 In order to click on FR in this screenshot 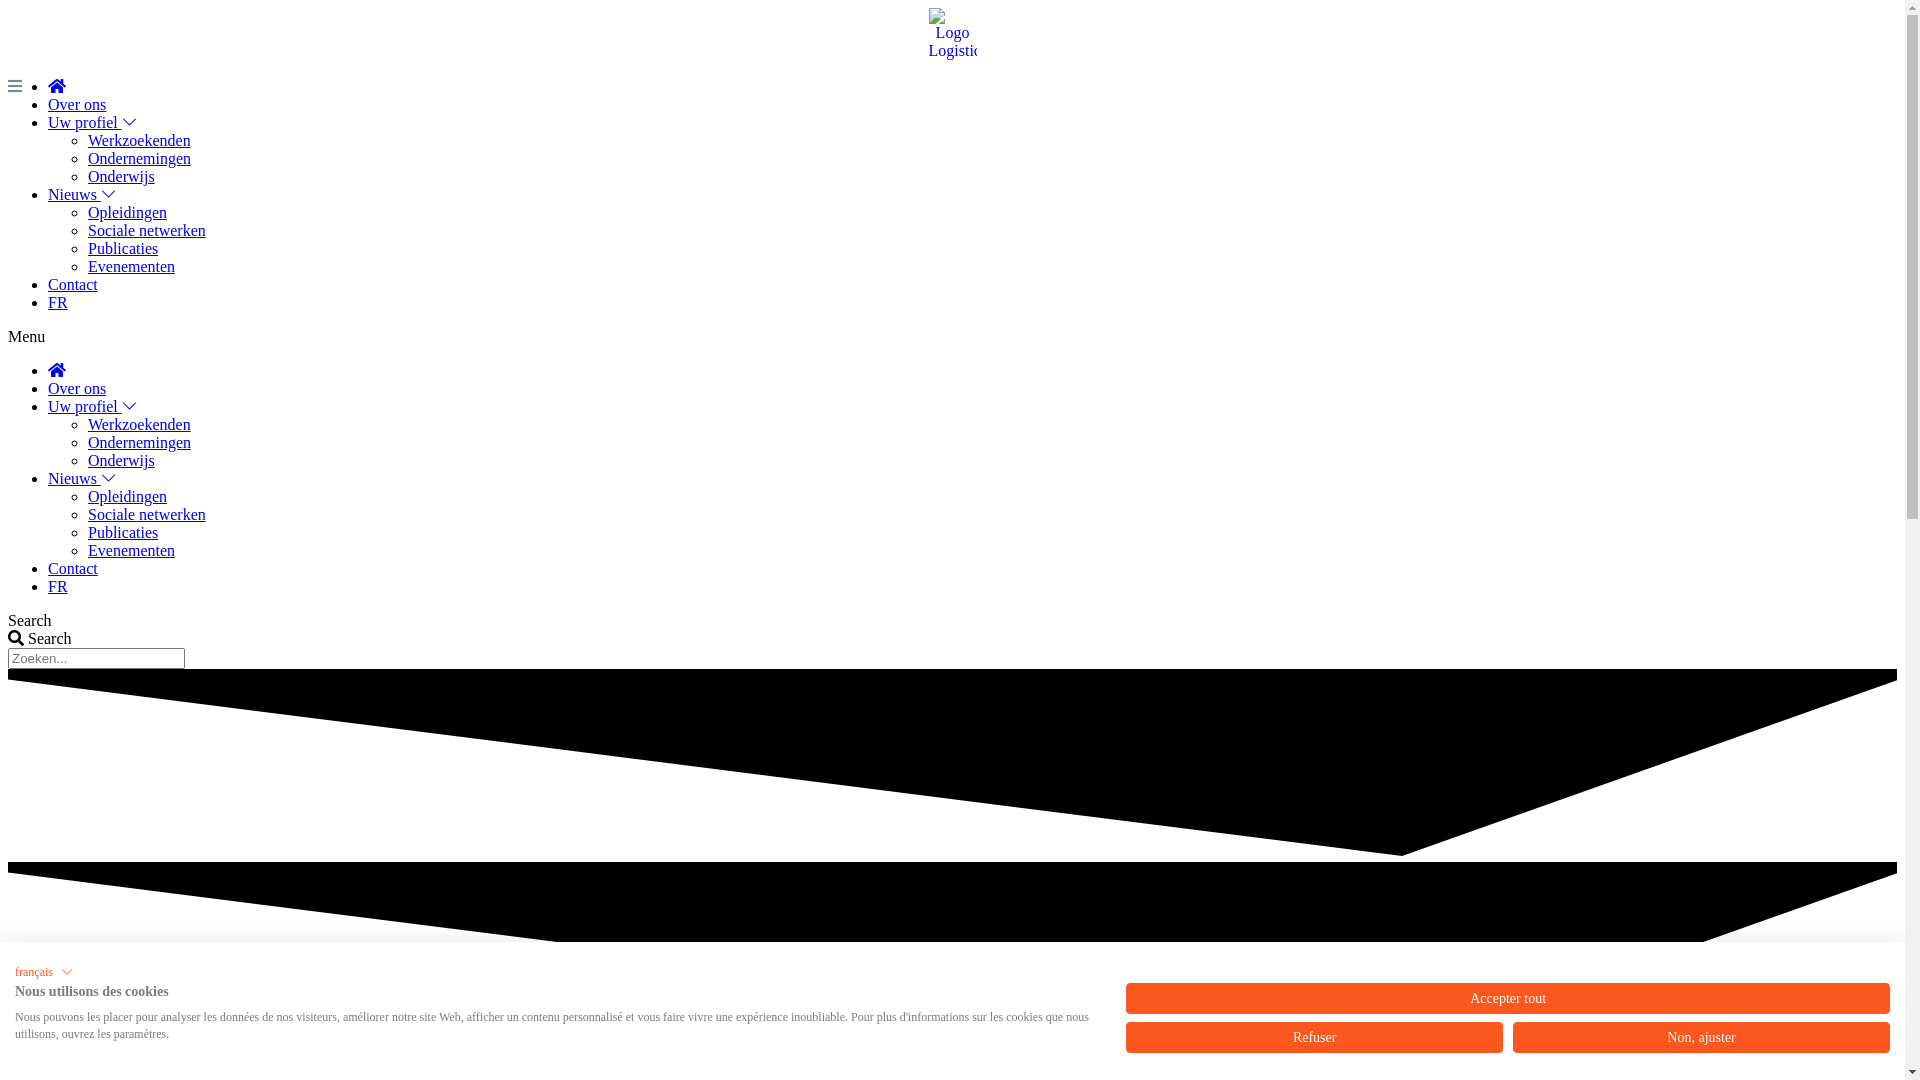, I will do `click(58, 586)`.